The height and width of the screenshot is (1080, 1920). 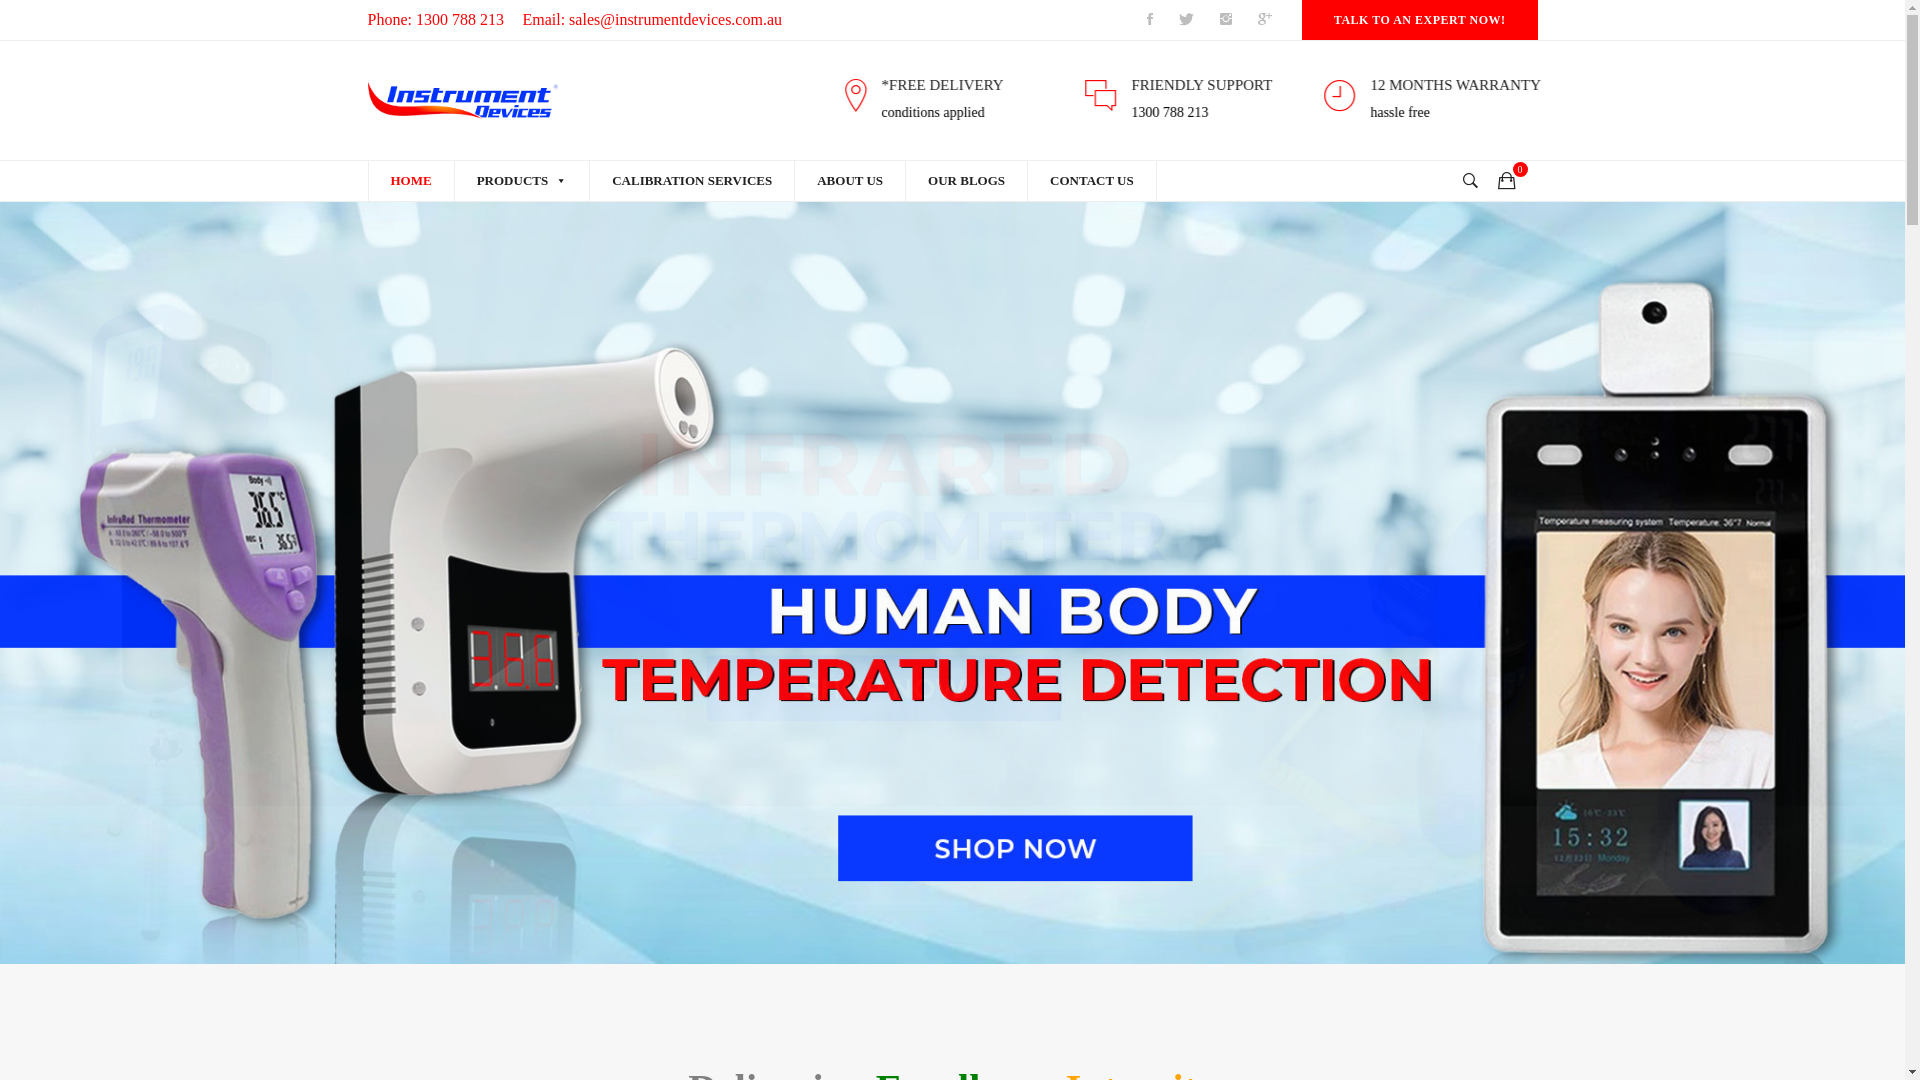 I want to click on OUR BLOGS, so click(x=966, y=181).